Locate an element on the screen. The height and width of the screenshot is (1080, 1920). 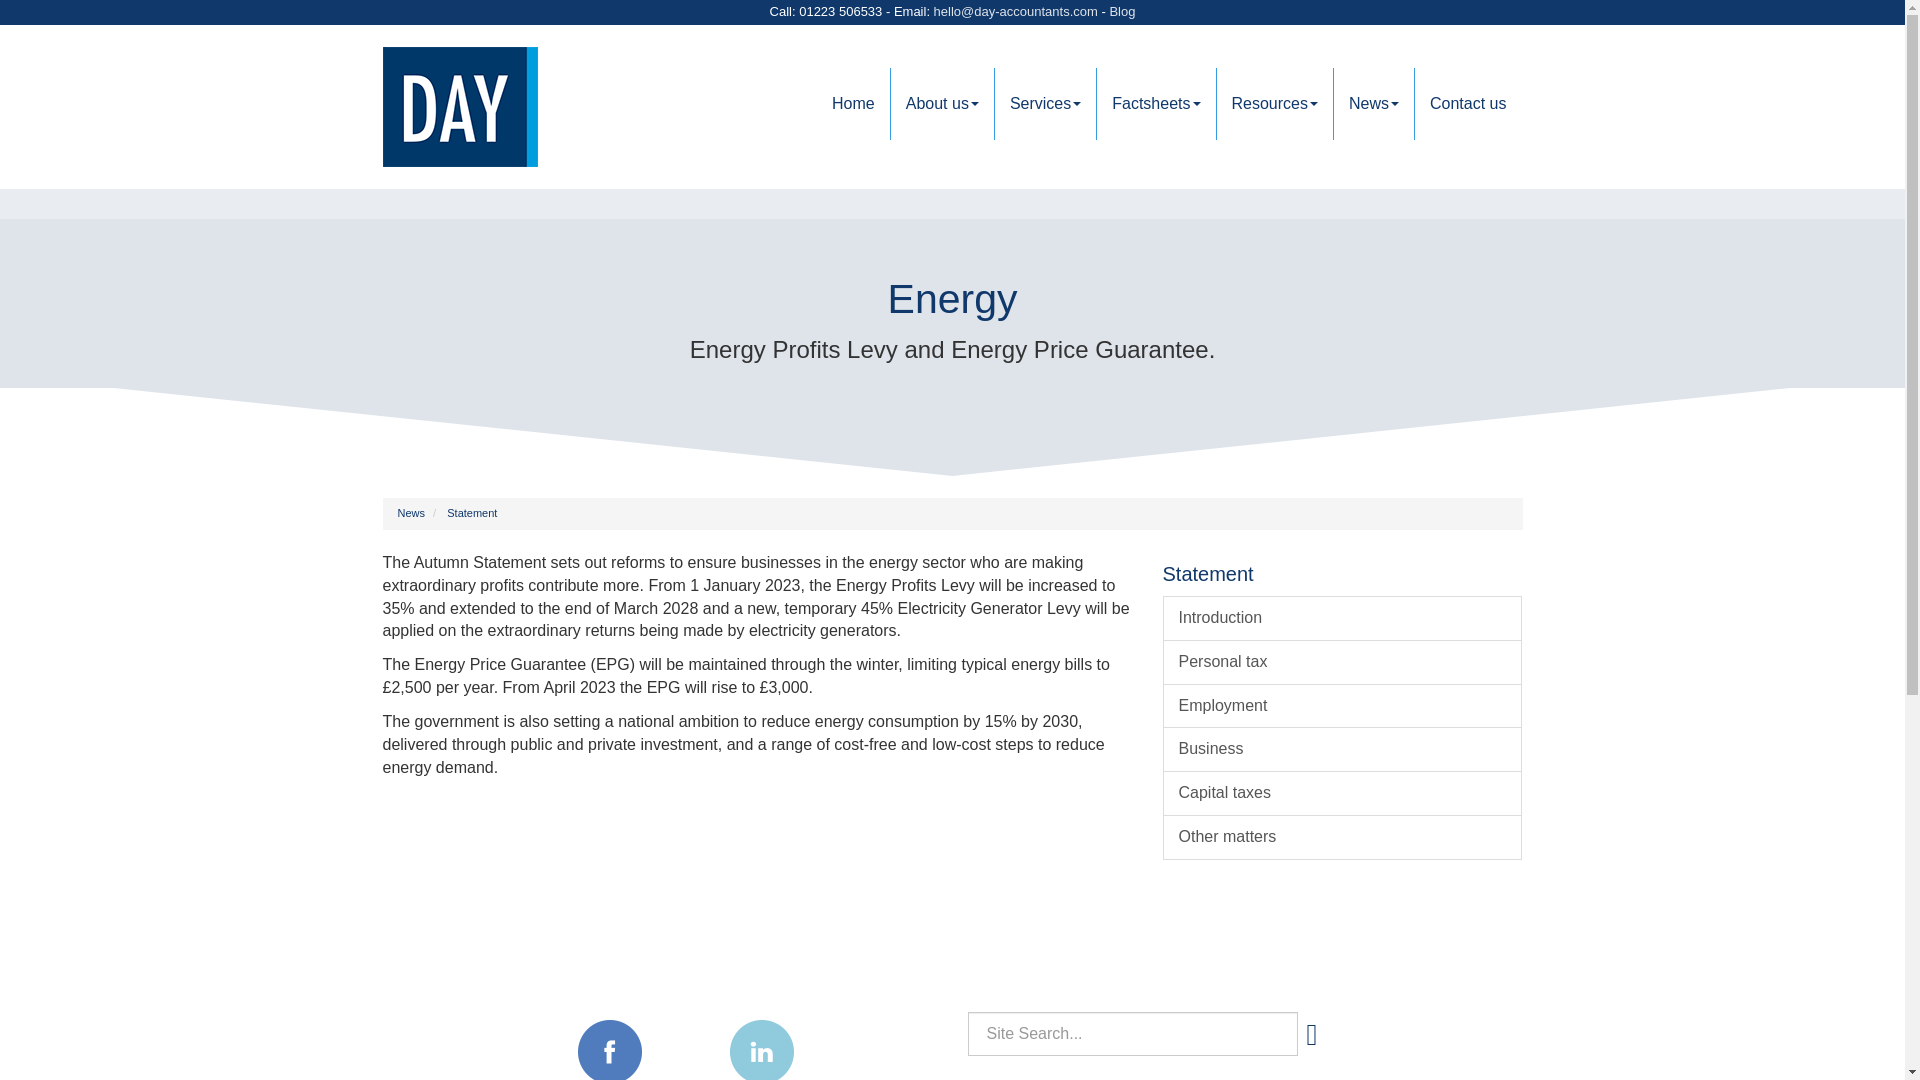
Factsheets is located at coordinates (1156, 104).